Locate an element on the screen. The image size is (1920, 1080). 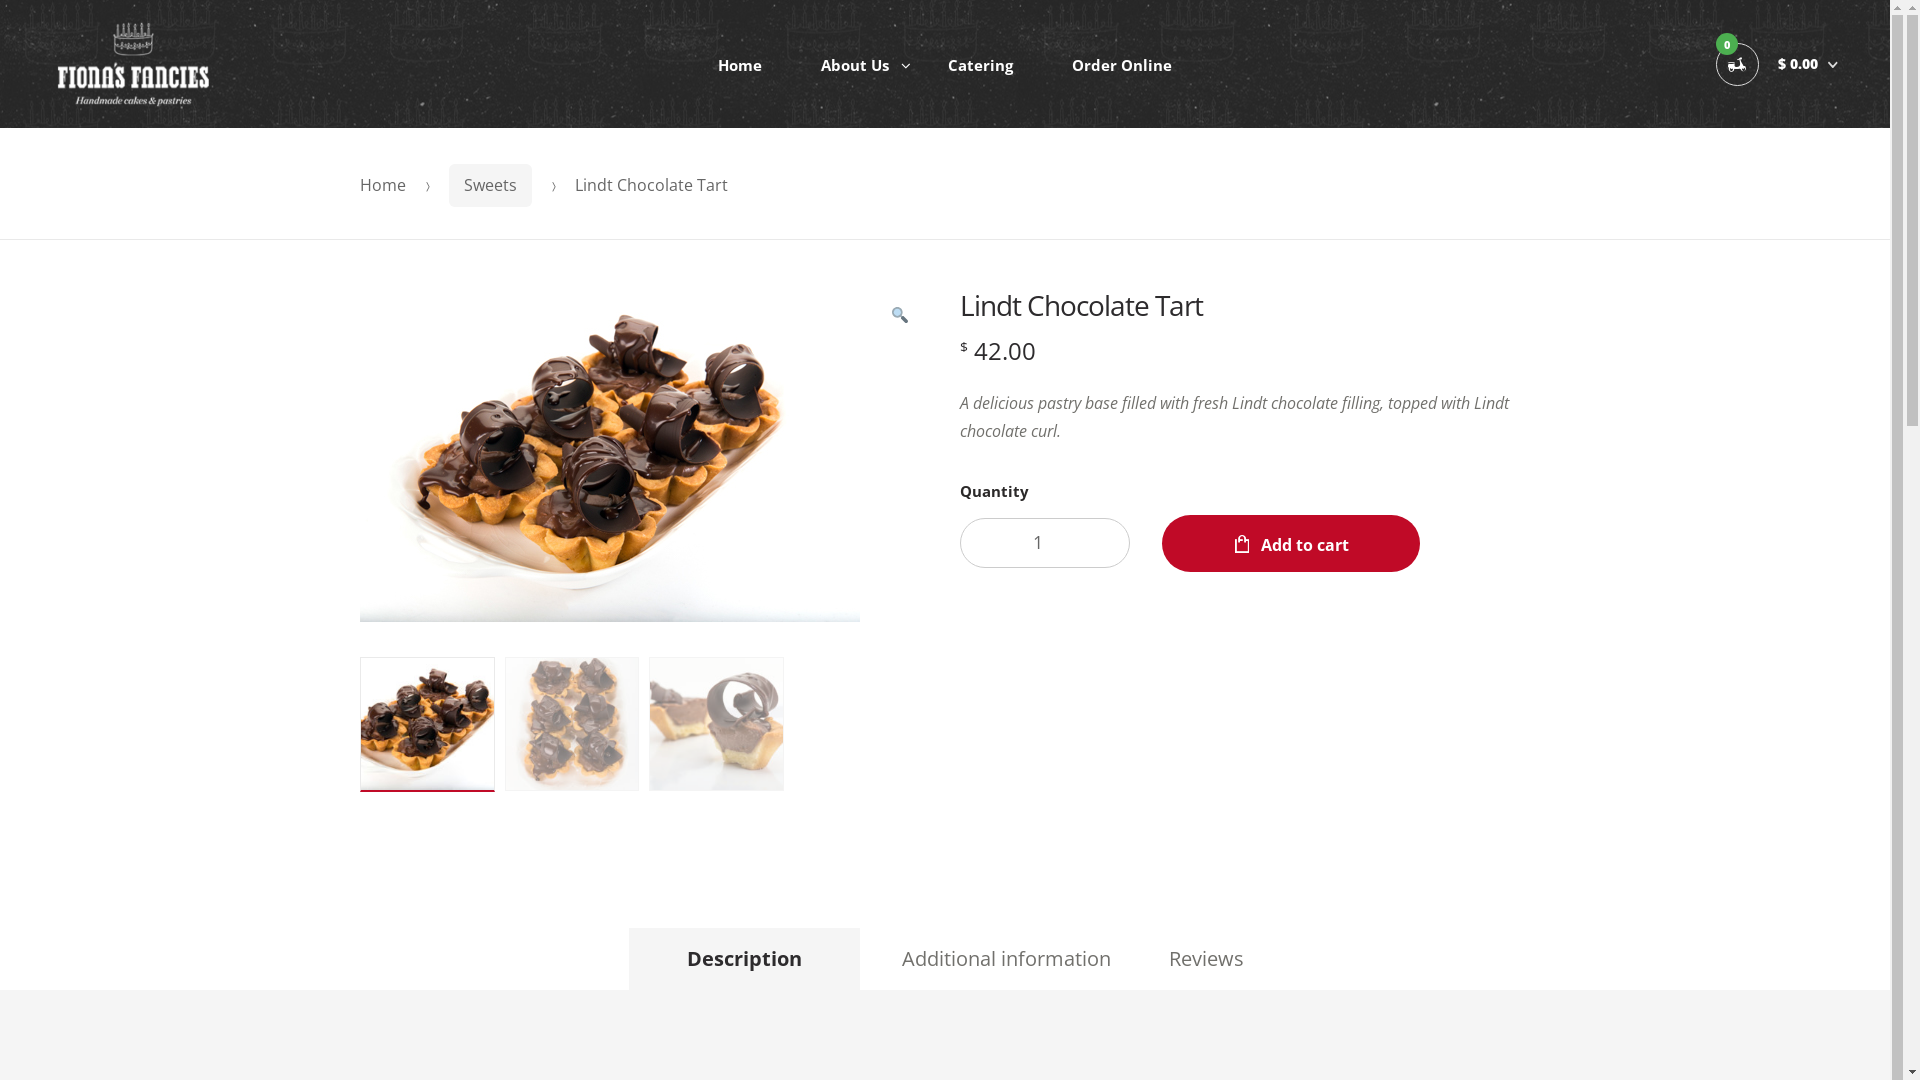
Sweets is located at coordinates (490, 186).